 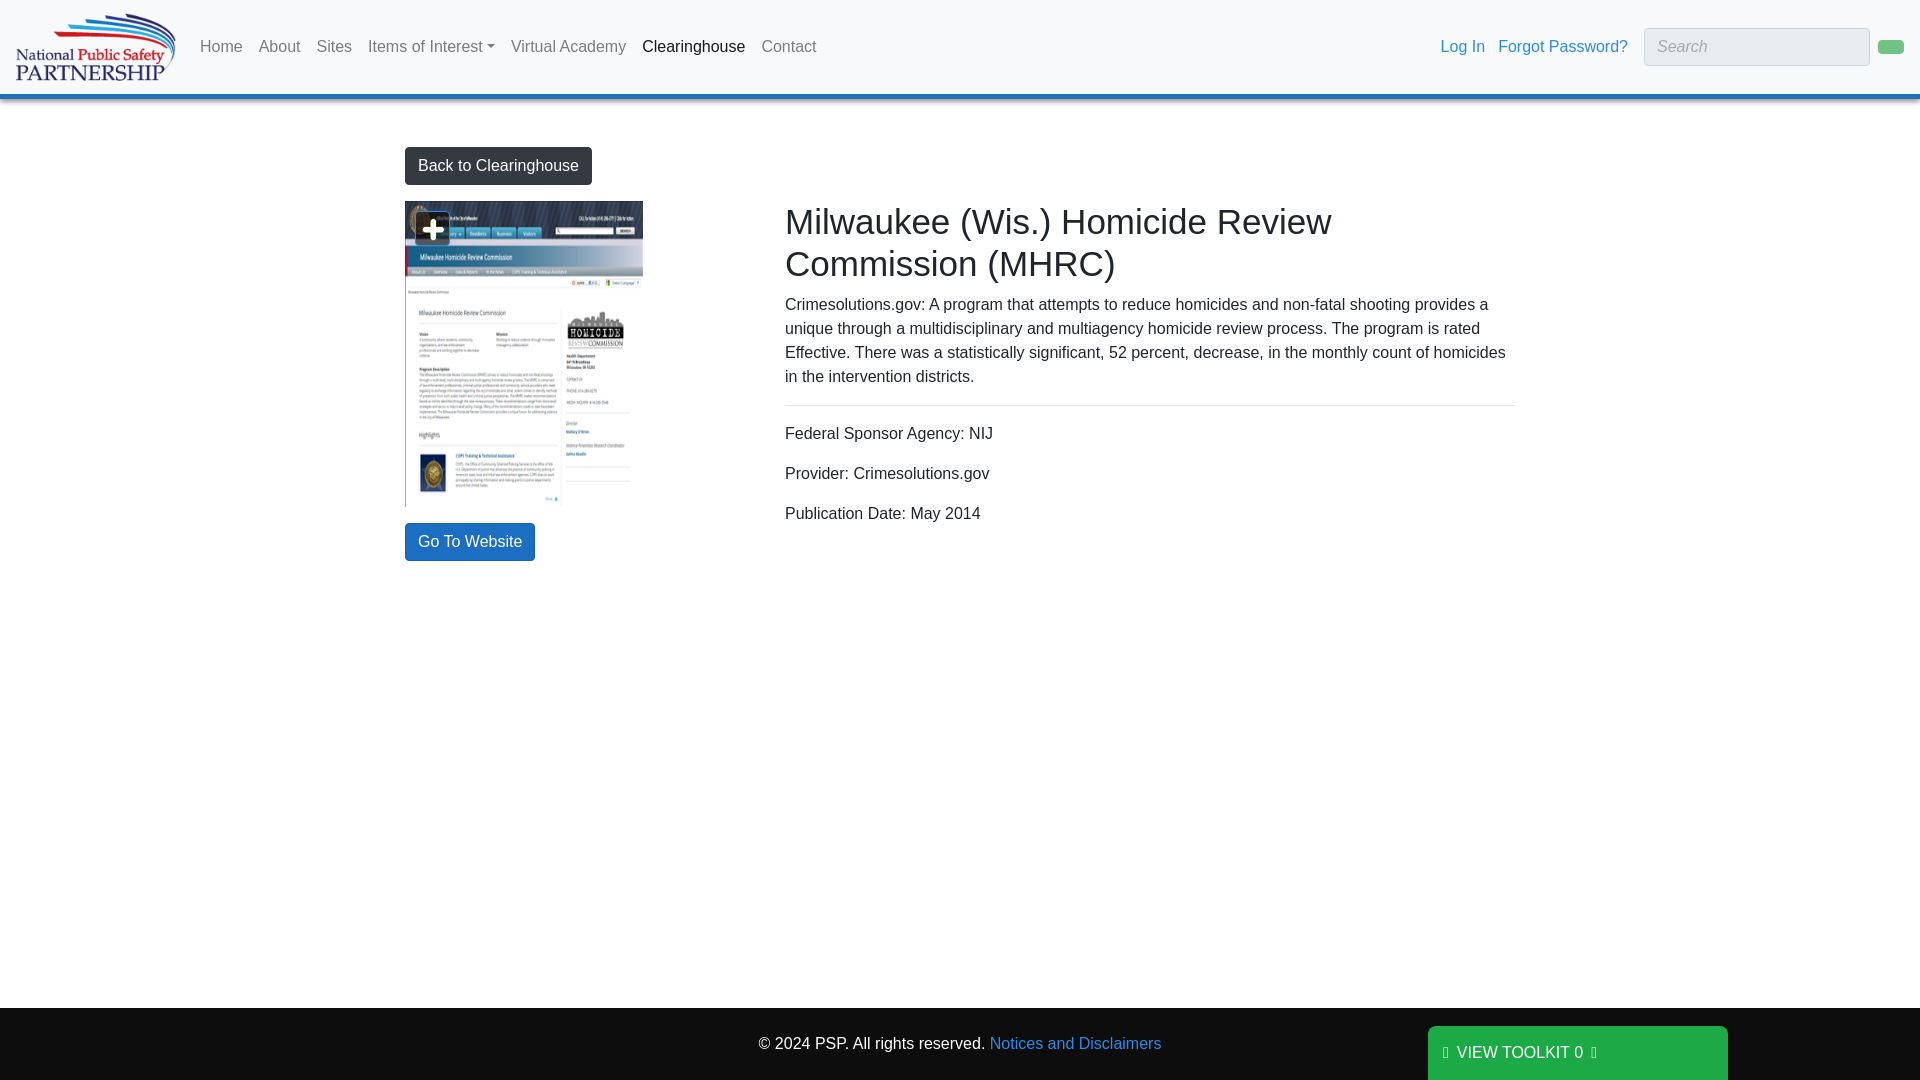 What do you see at coordinates (470, 541) in the screenshot?
I see `Go To Website` at bounding box center [470, 541].